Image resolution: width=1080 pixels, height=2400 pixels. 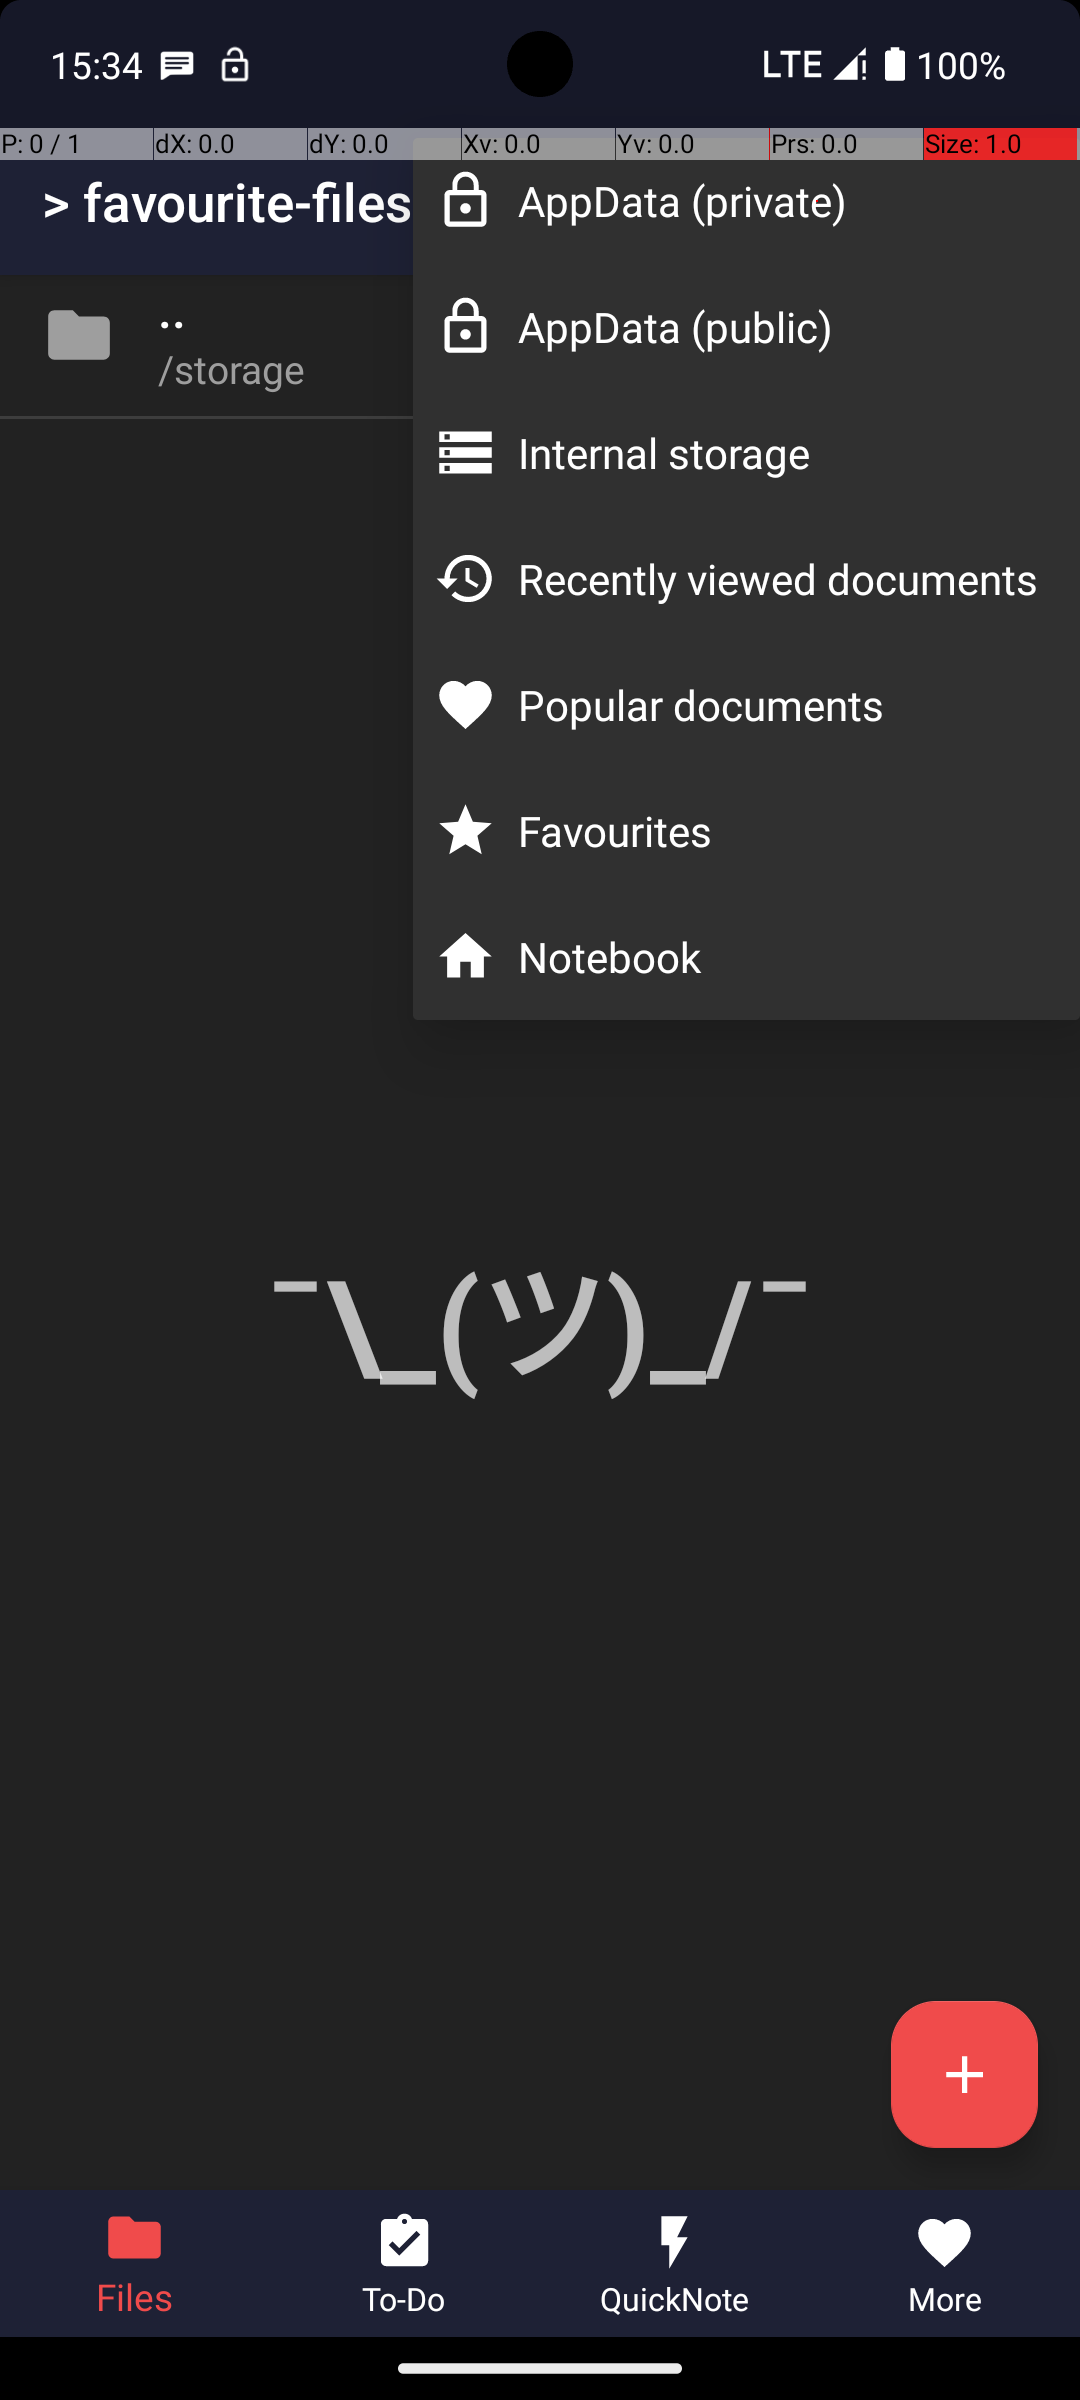 What do you see at coordinates (778, 704) in the screenshot?
I see `Popular documents` at bounding box center [778, 704].